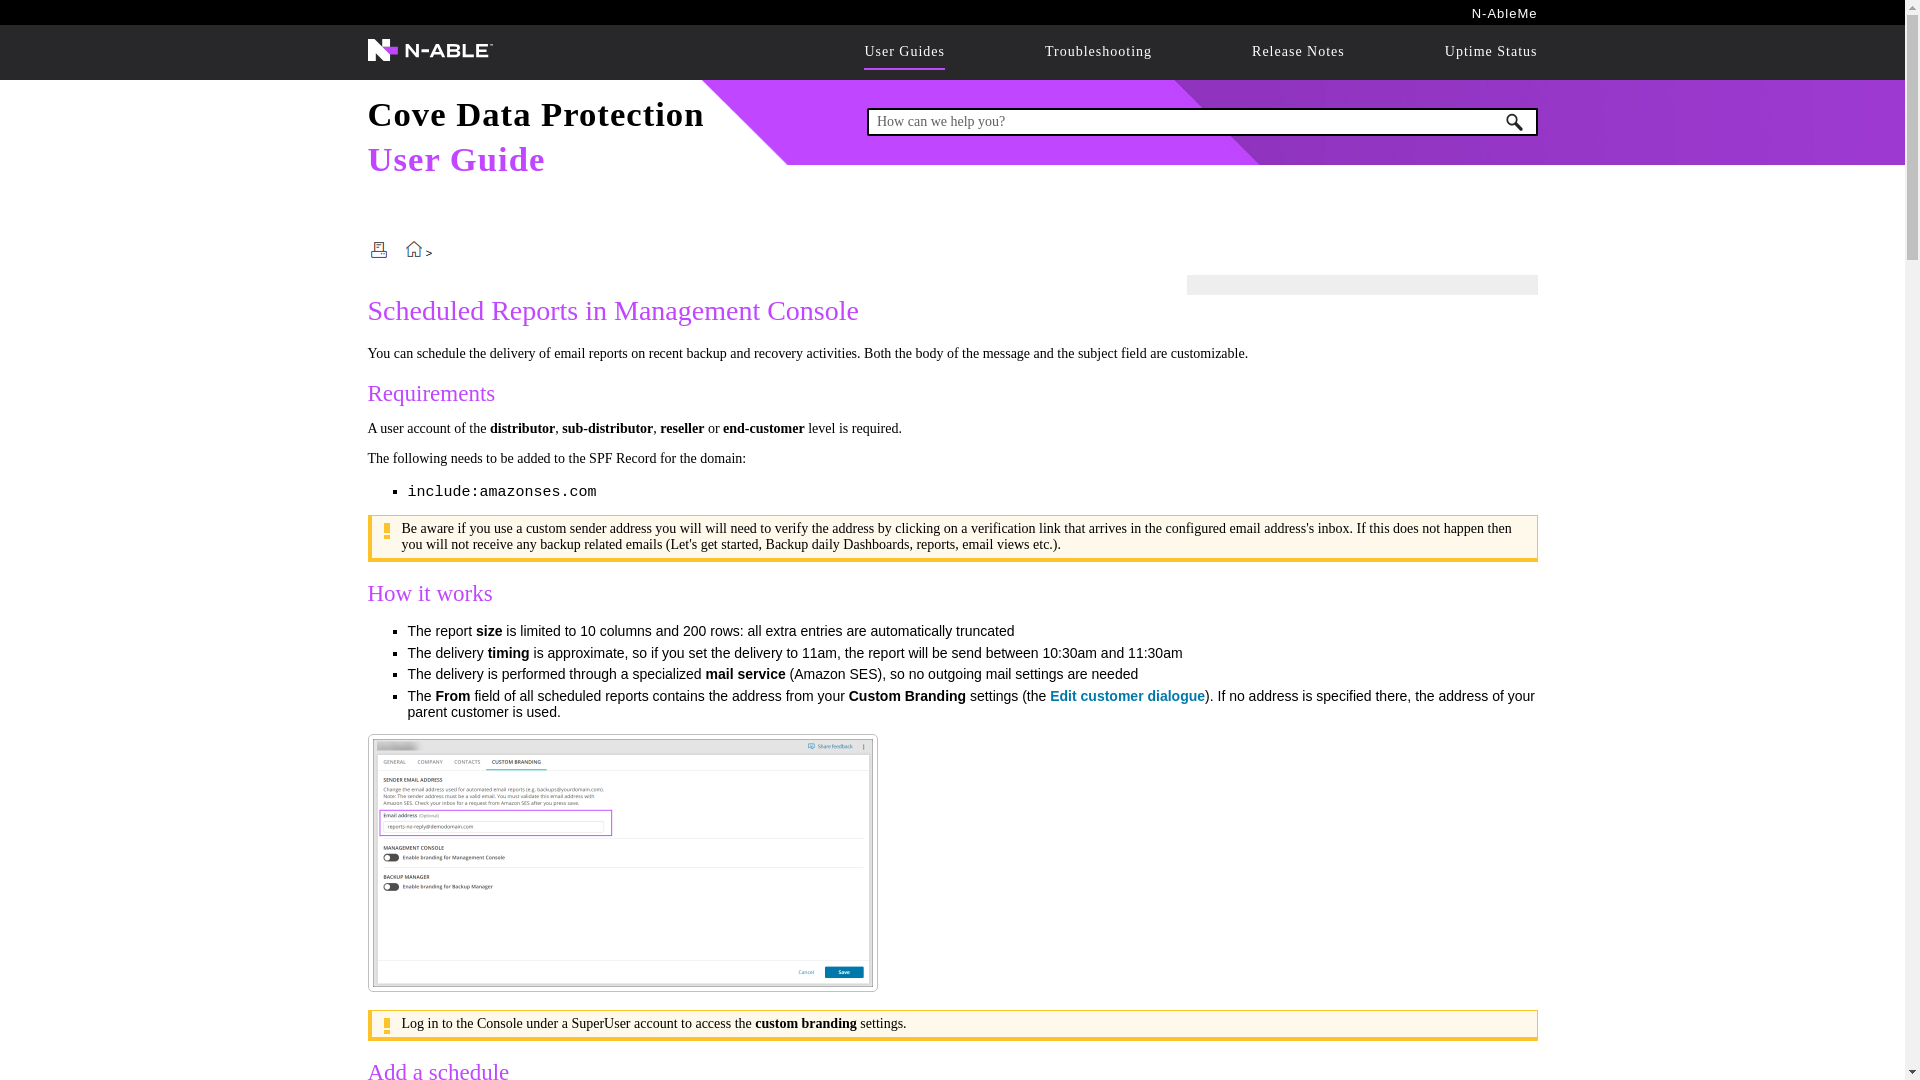  What do you see at coordinates (1098, 52) in the screenshot?
I see `Display Troubleshooting Information` at bounding box center [1098, 52].